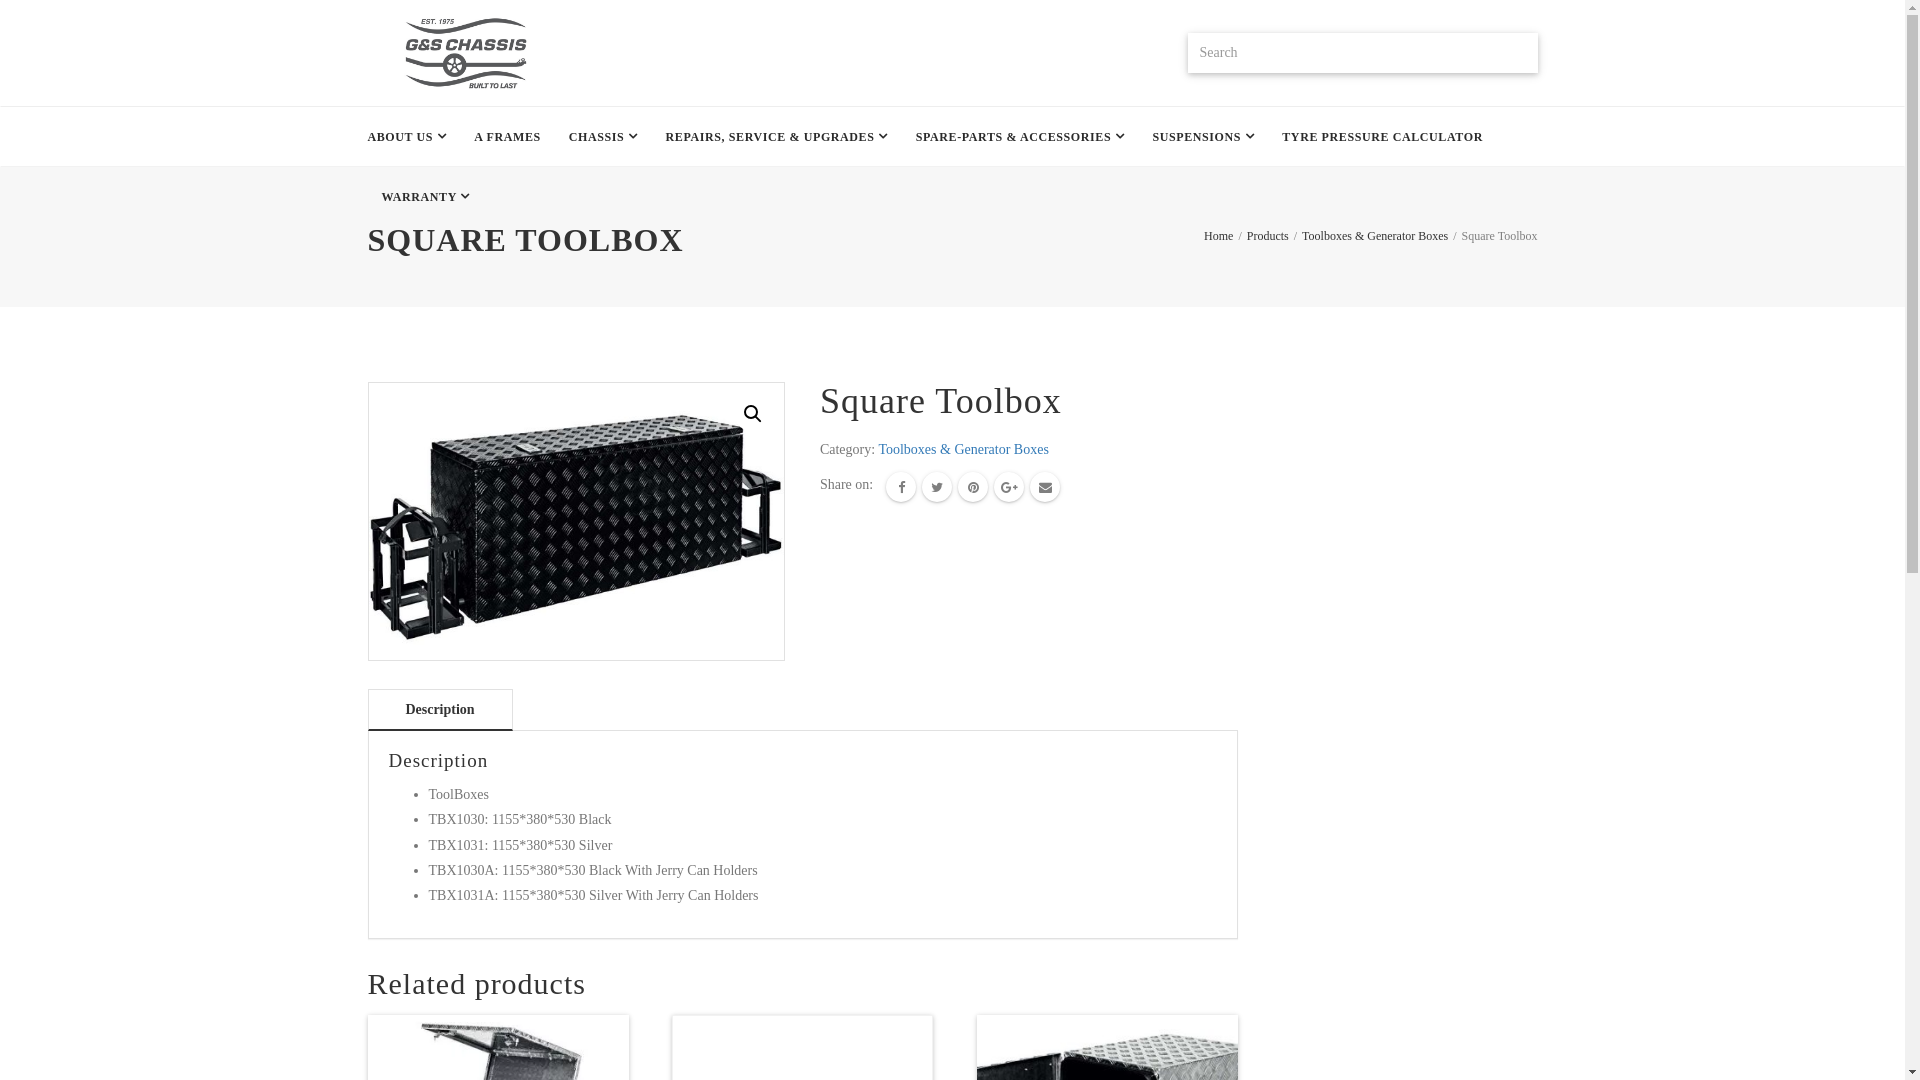  What do you see at coordinates (1203, 137) in the screenshot?
I see `SUSPENSIONS` at bounding box center [1203, 137].